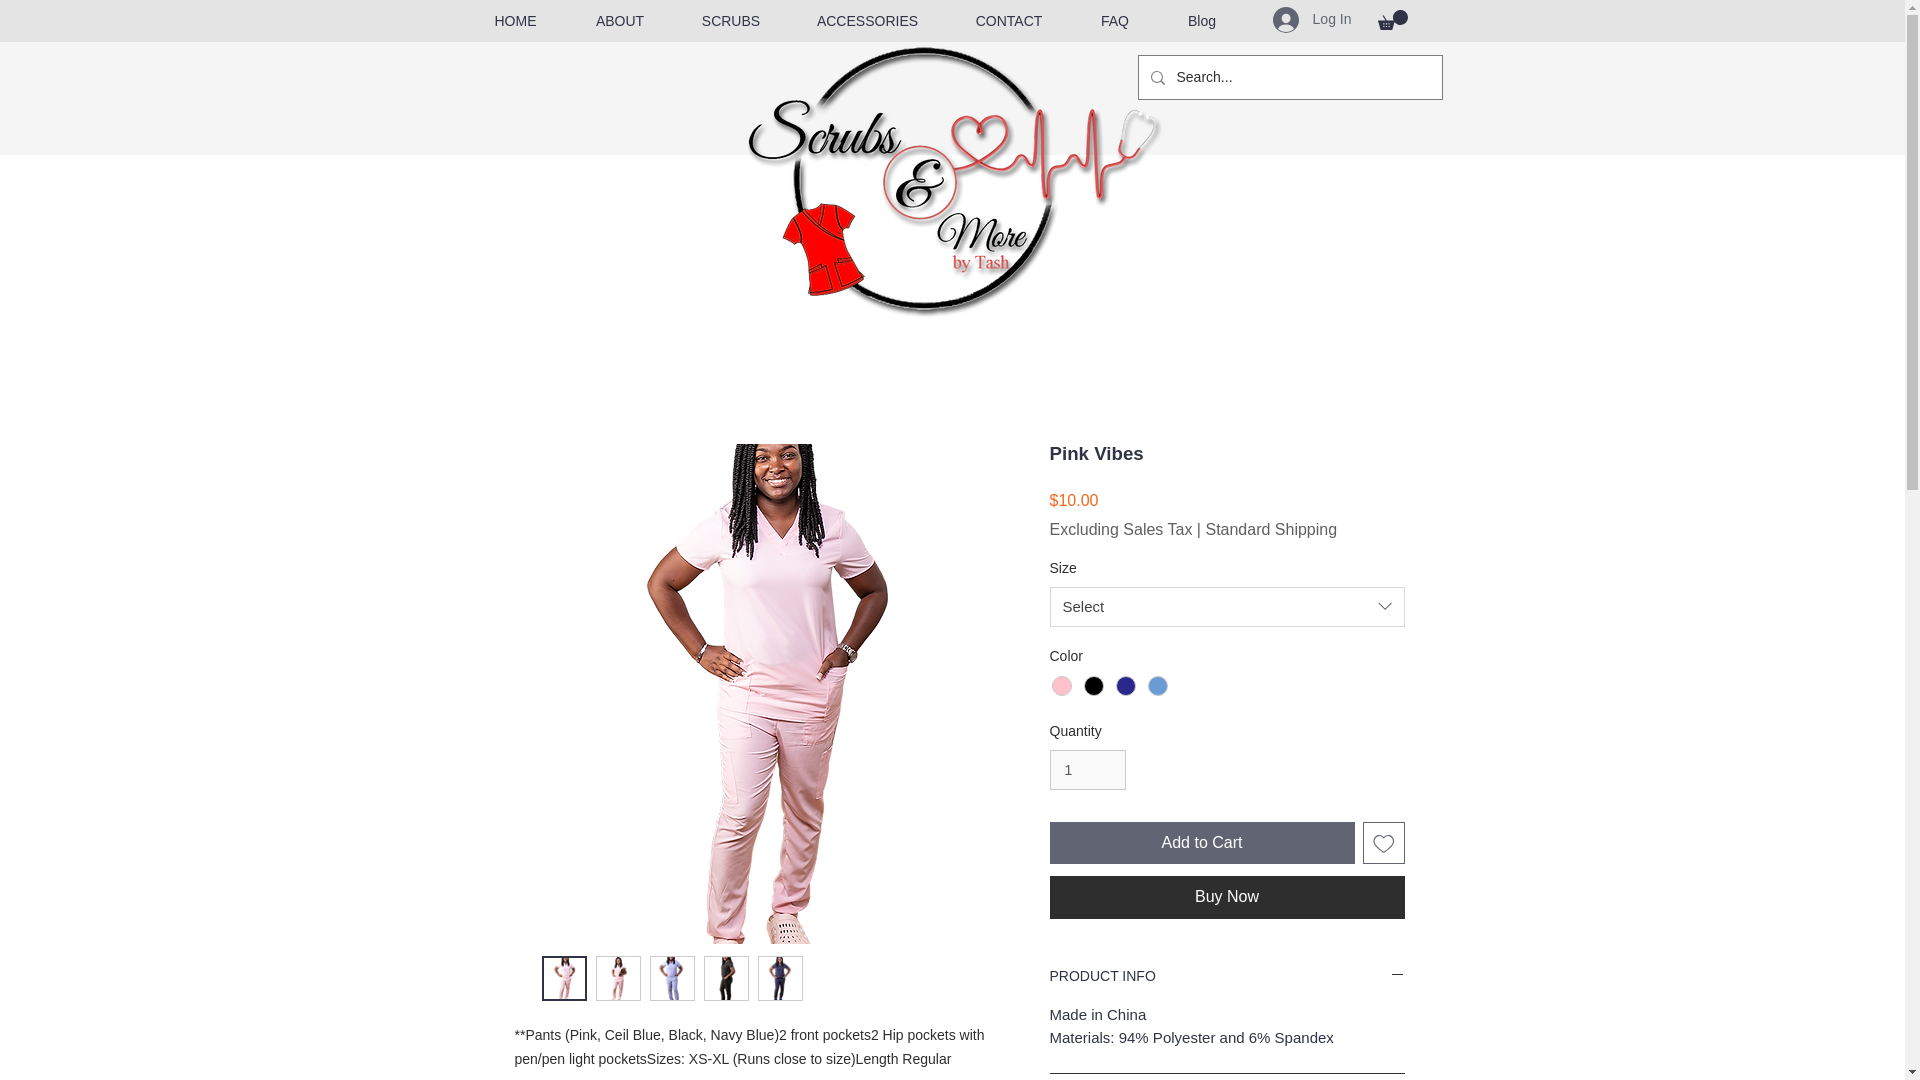 This screenshot has height=1080, width=1920. Describe the element at coordinates (620, 21) in the screenshot. I see `ABOUT` at that location.